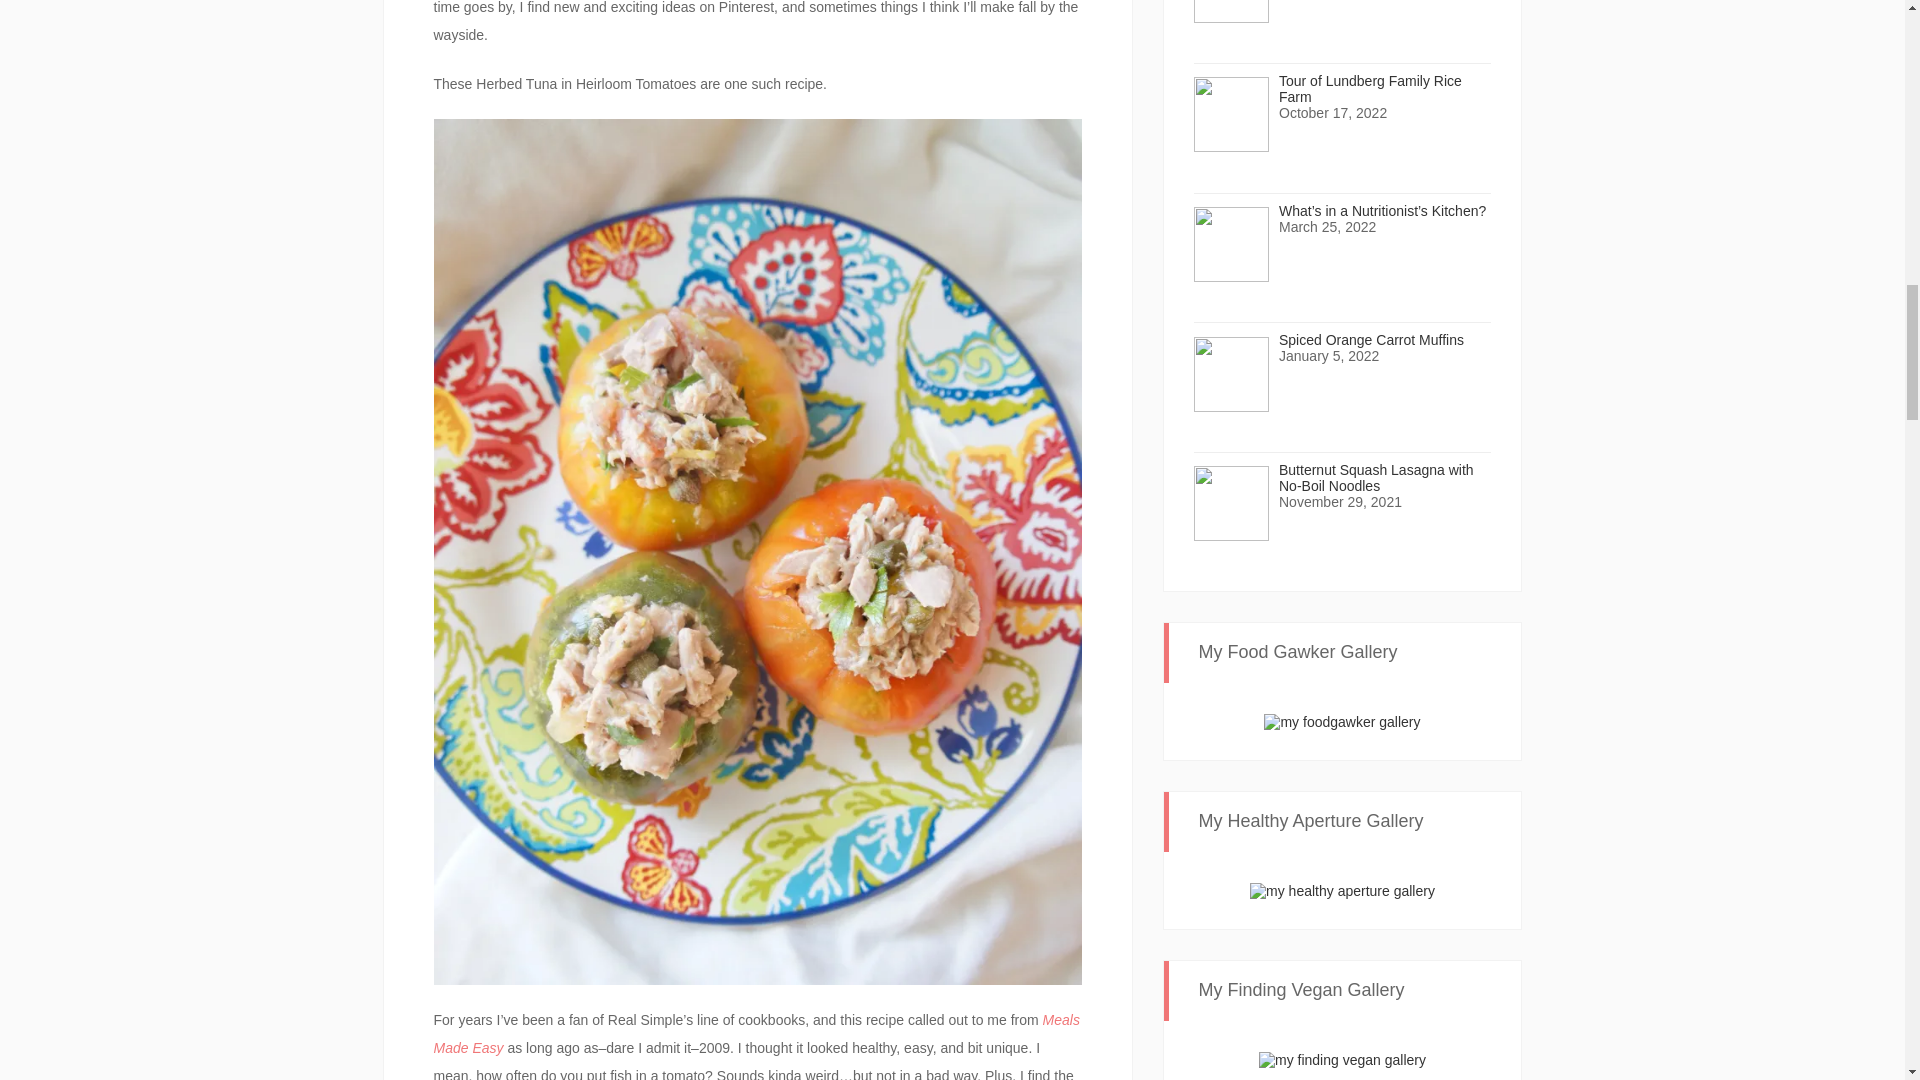  I want to click on Meals Made Easy, so click(756, 1034).